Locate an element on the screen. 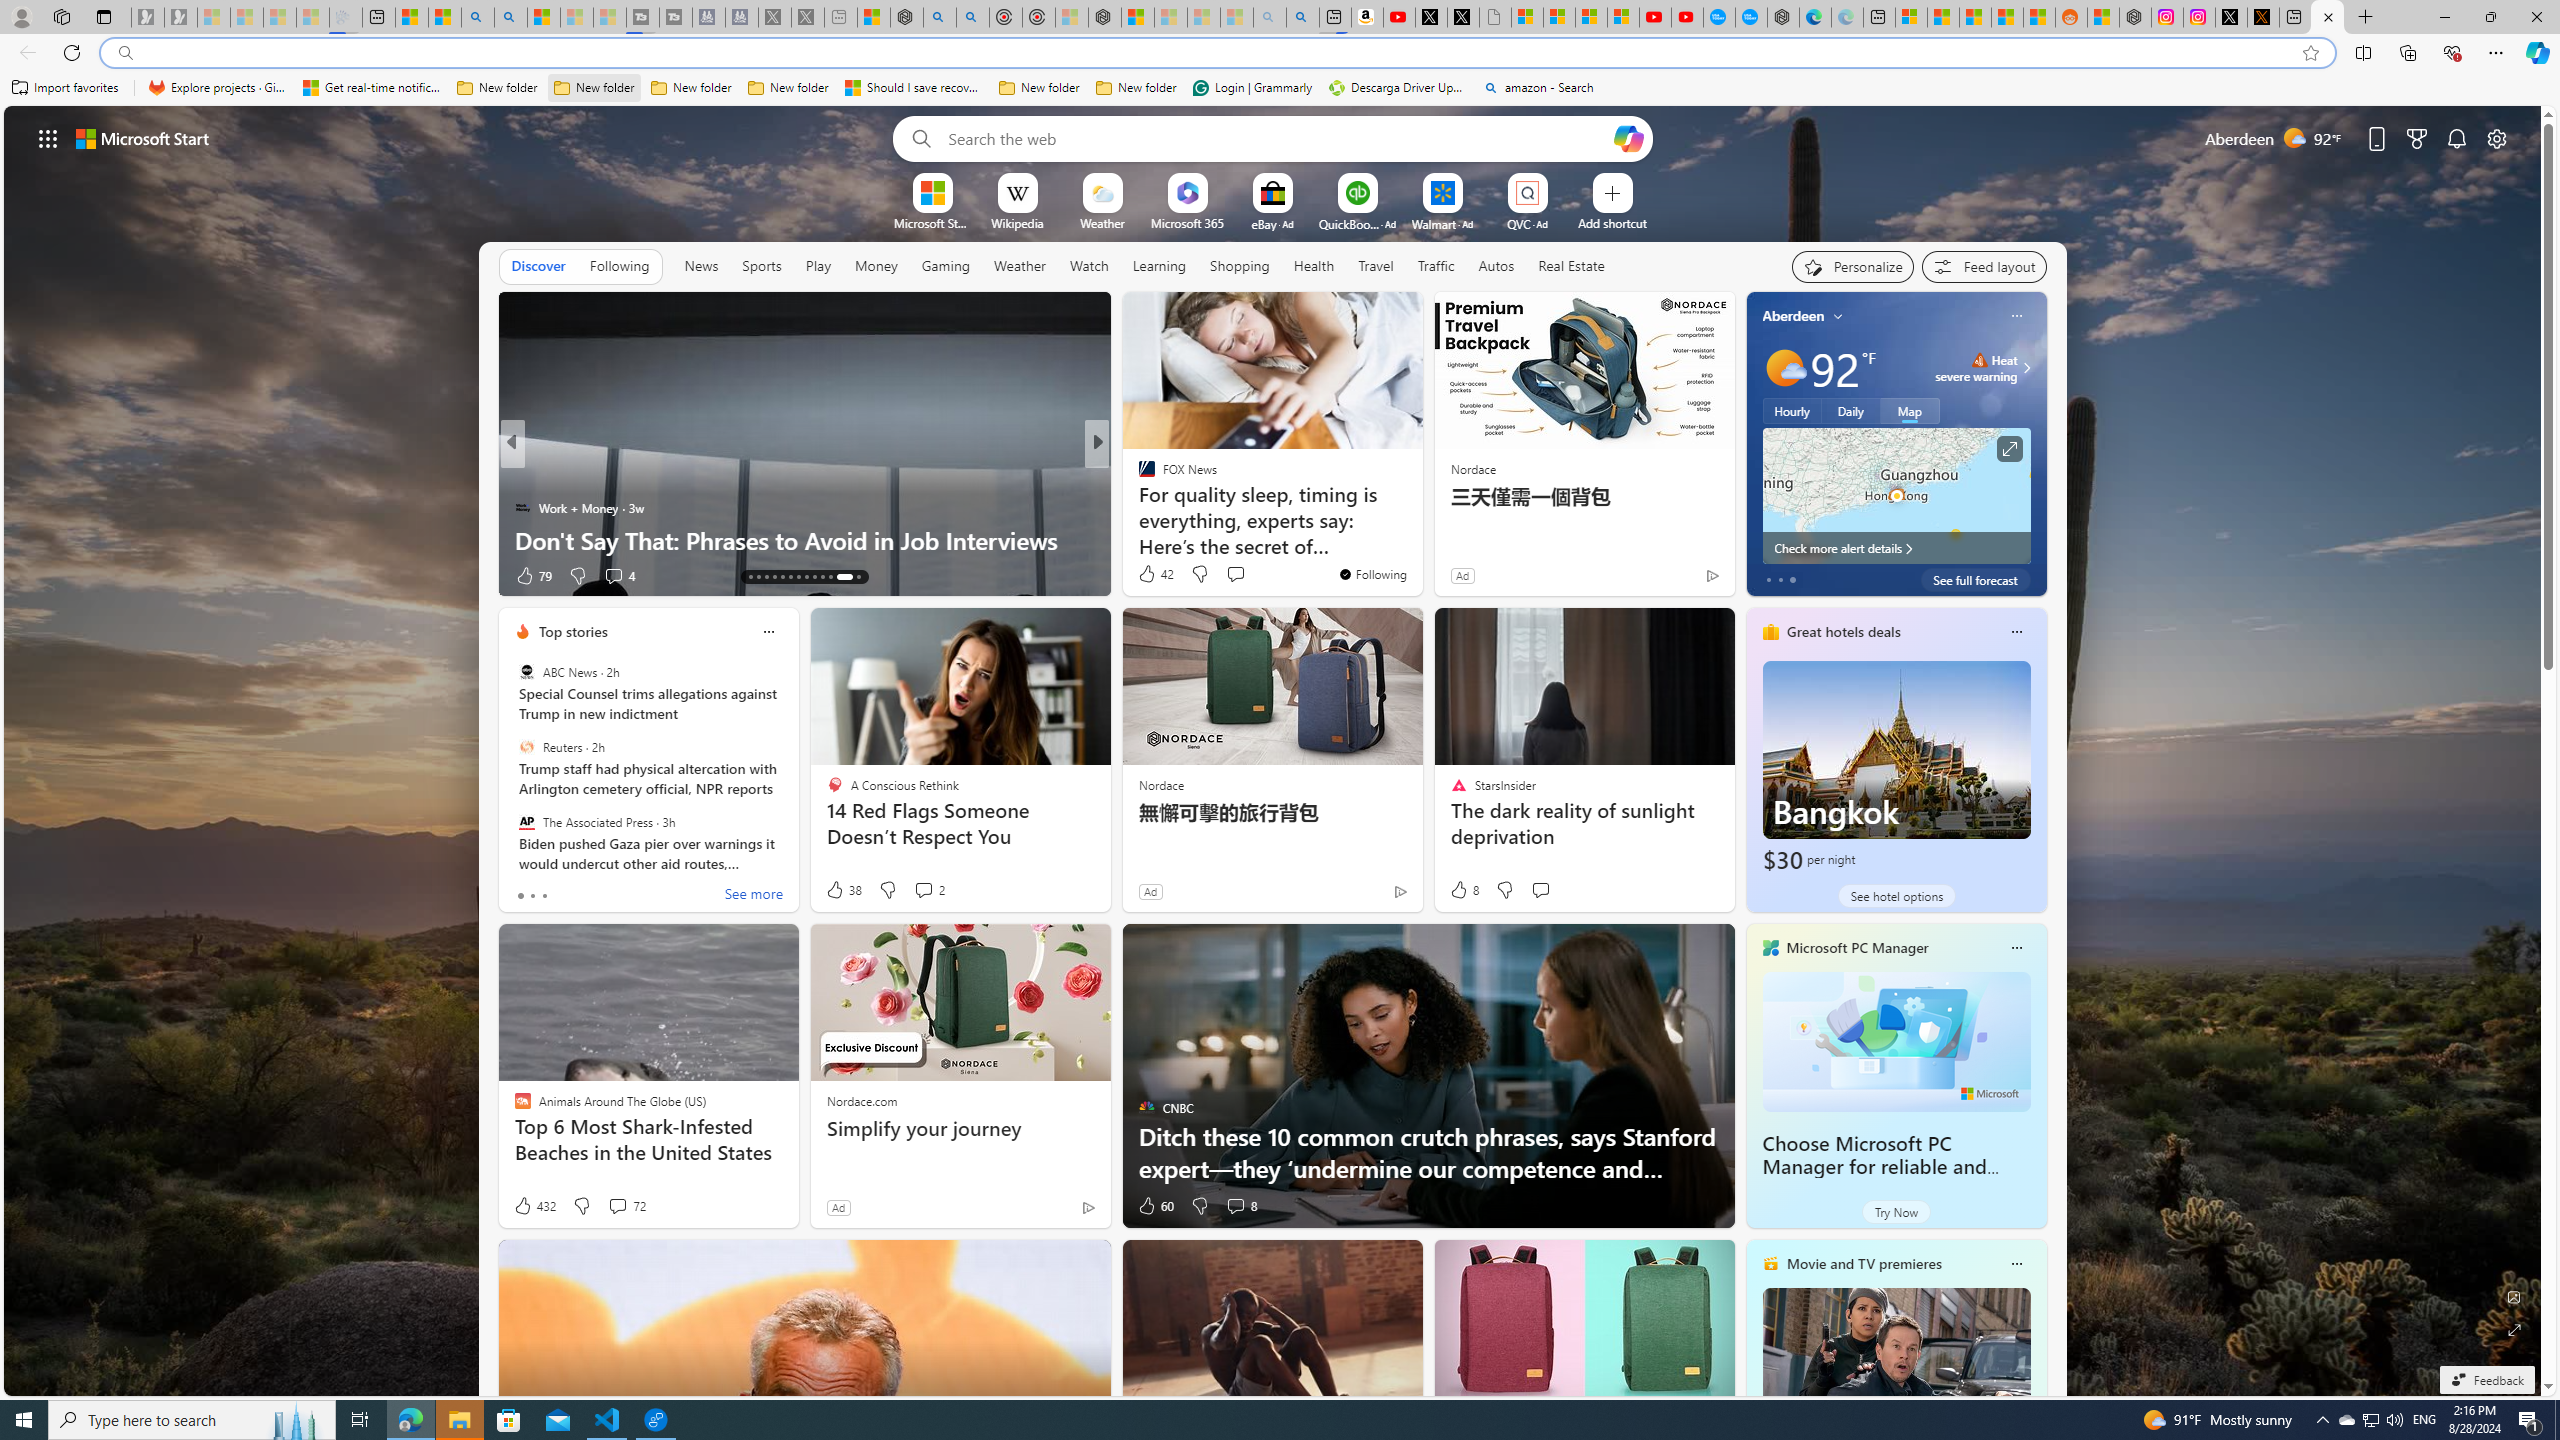 This screenshot has width=2560, height=1440. Descarga Driver Updater is located at coordinates (1398, 88).